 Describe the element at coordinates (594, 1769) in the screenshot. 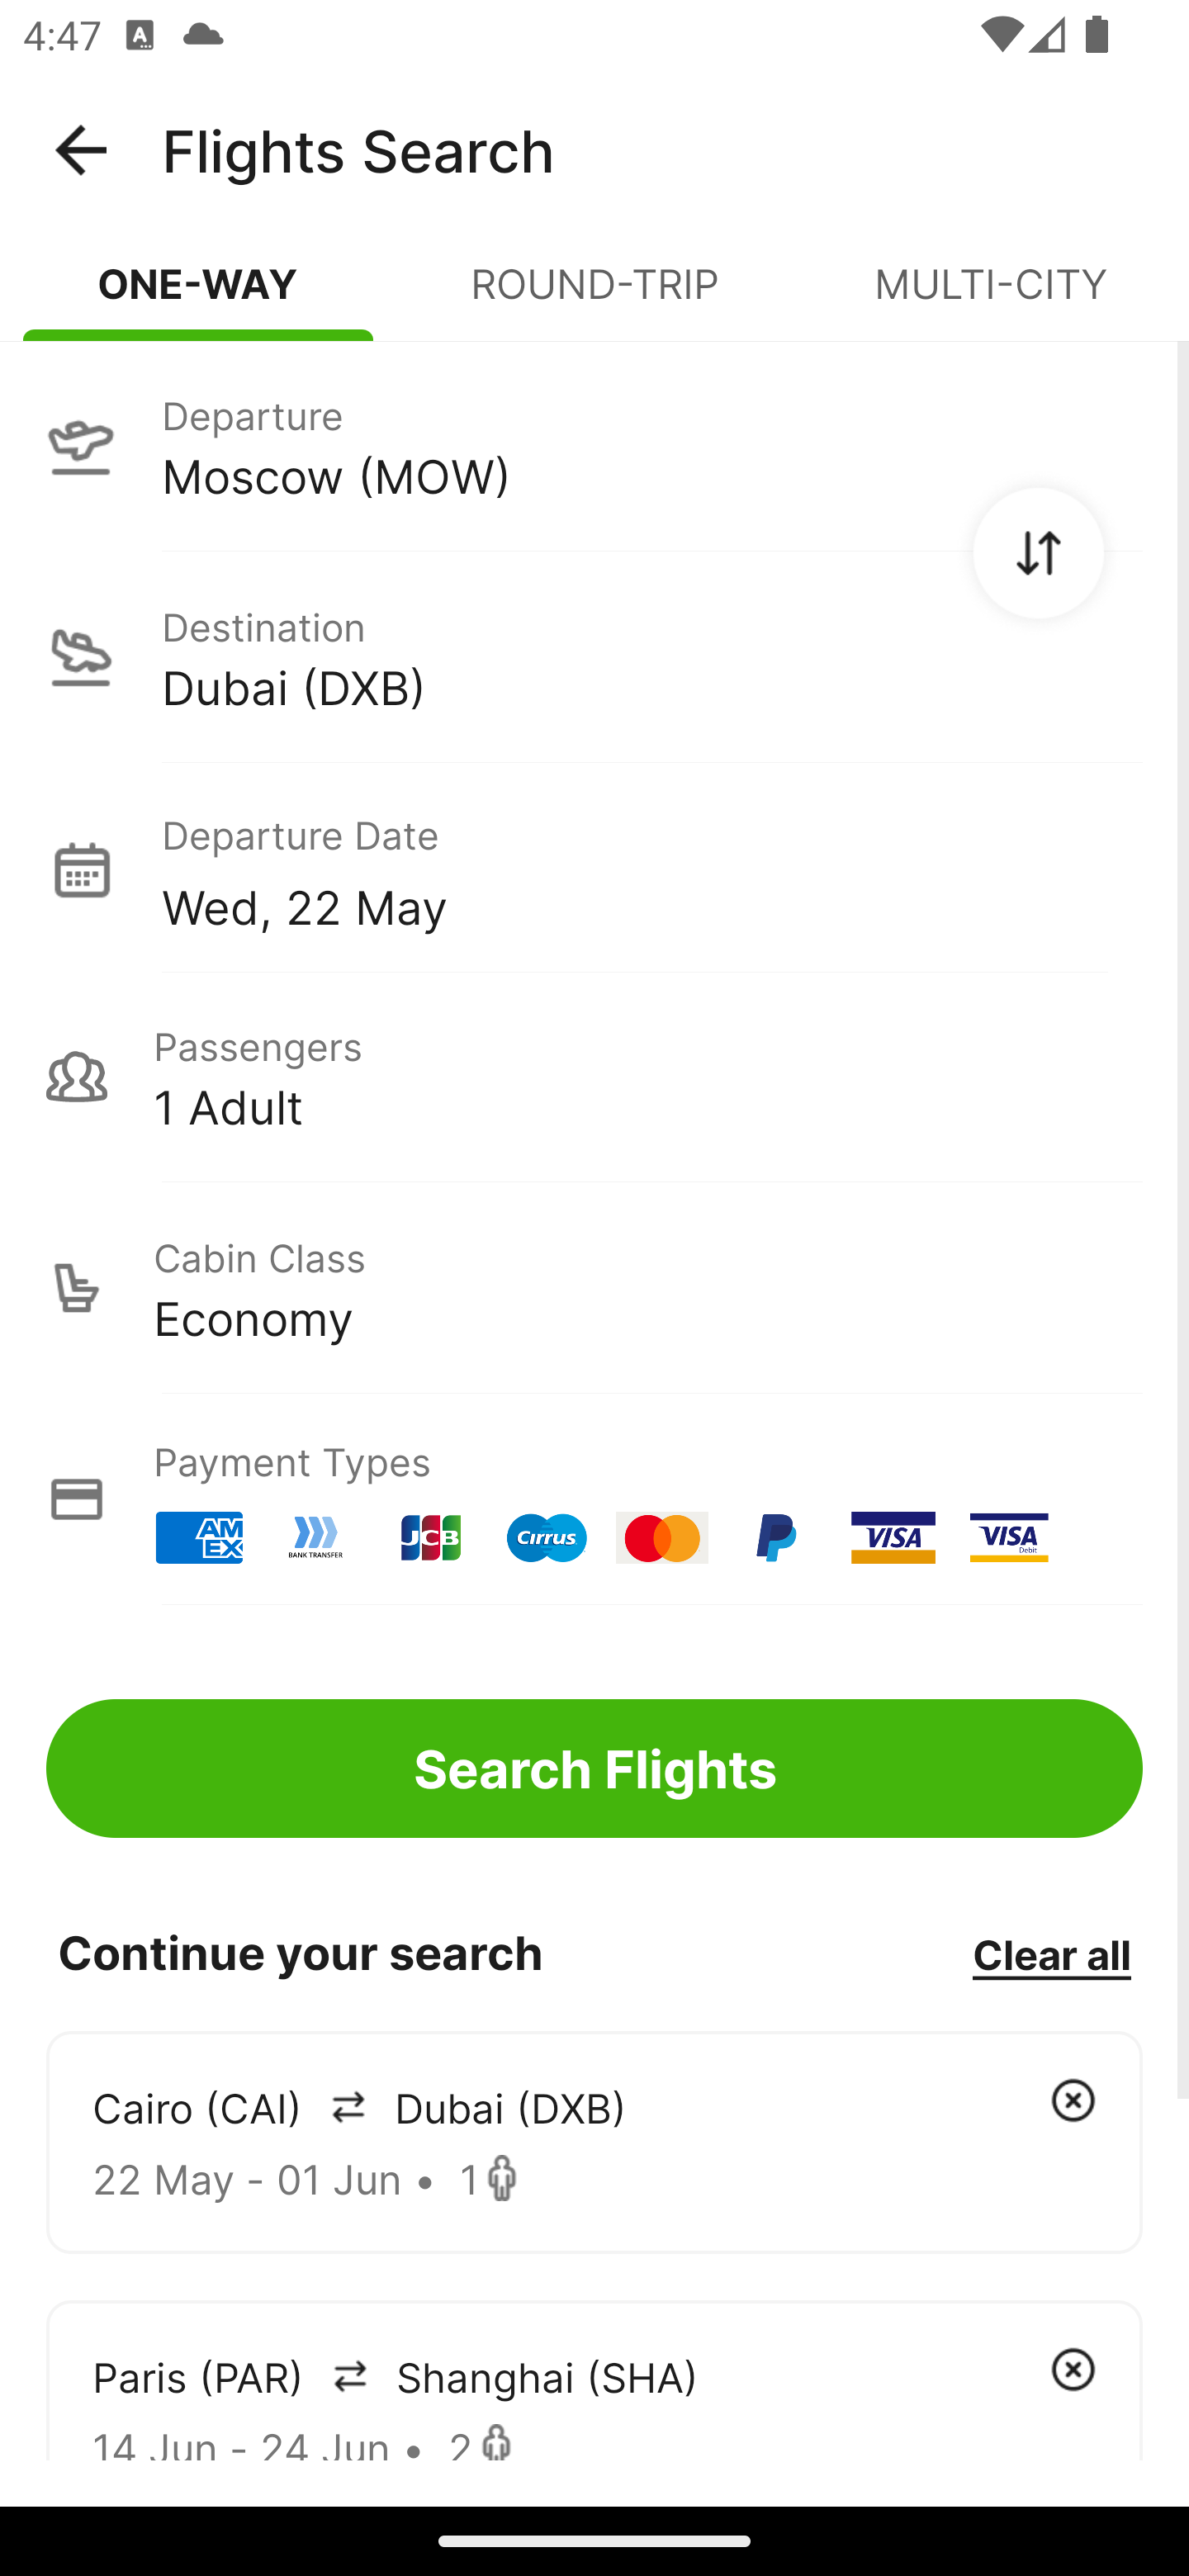

I see `Search Flights` at that location.